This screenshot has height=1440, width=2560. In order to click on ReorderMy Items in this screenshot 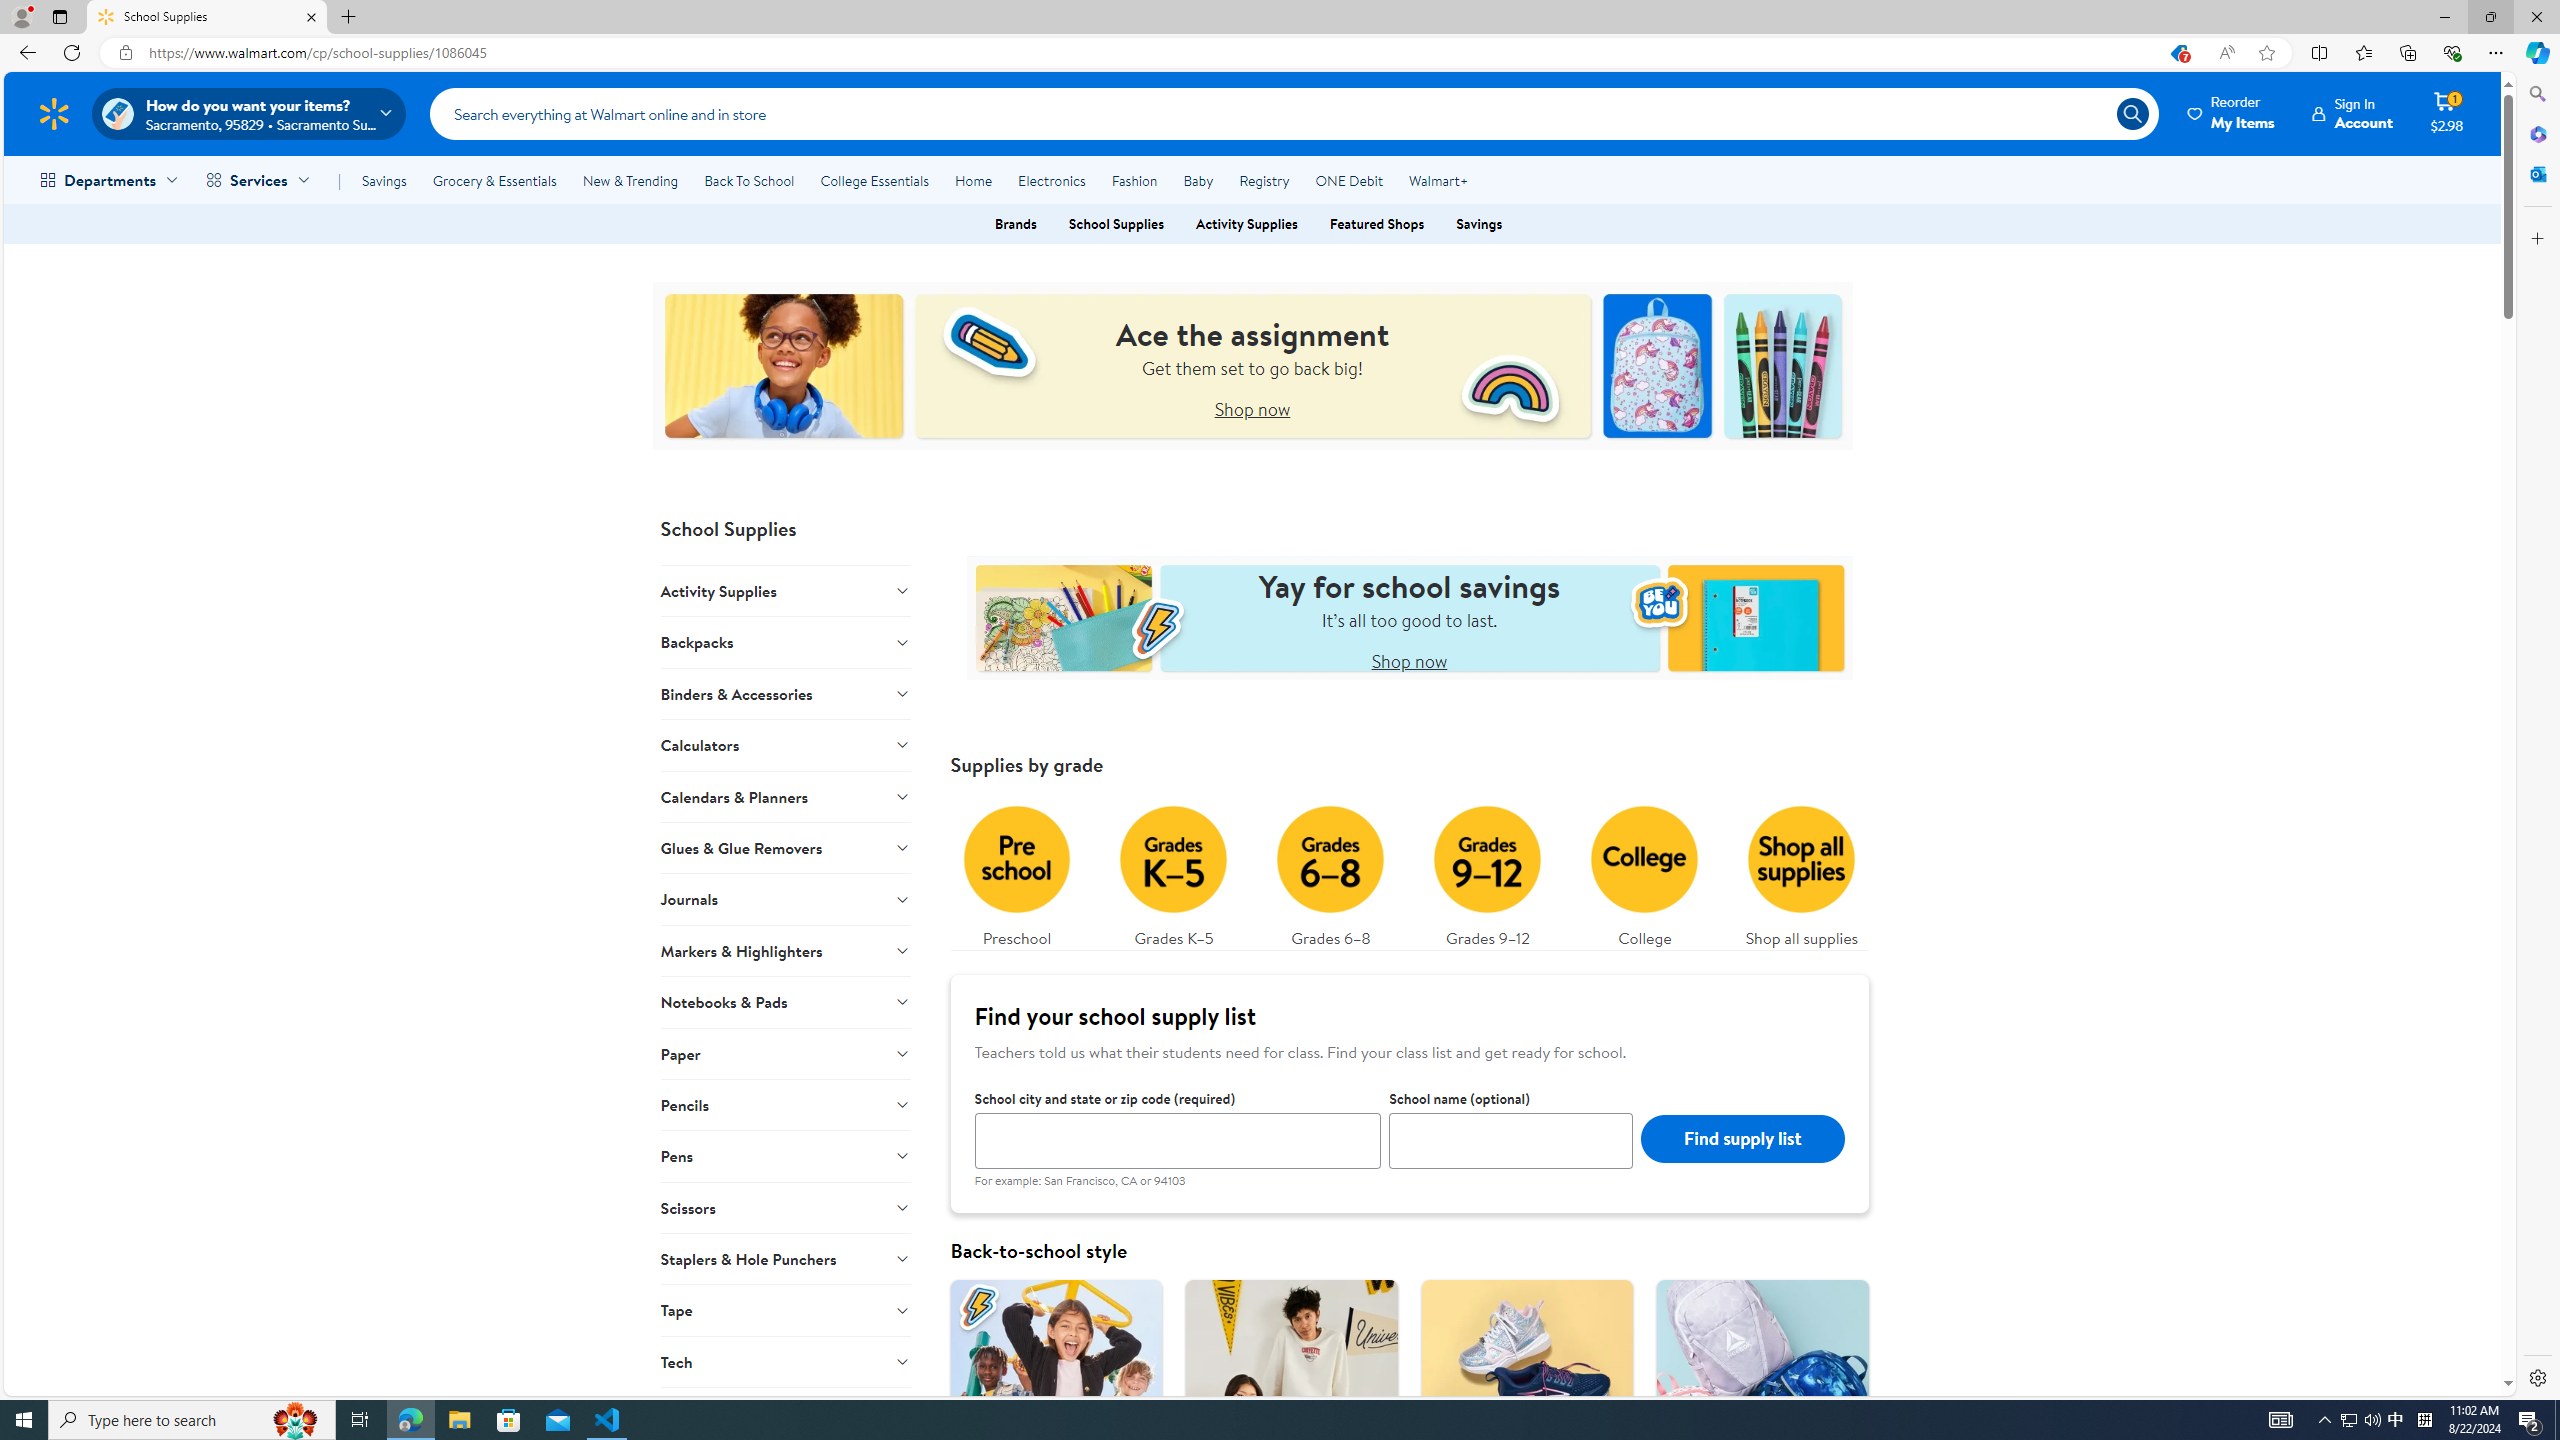, I will do `click(2232, 113)`.